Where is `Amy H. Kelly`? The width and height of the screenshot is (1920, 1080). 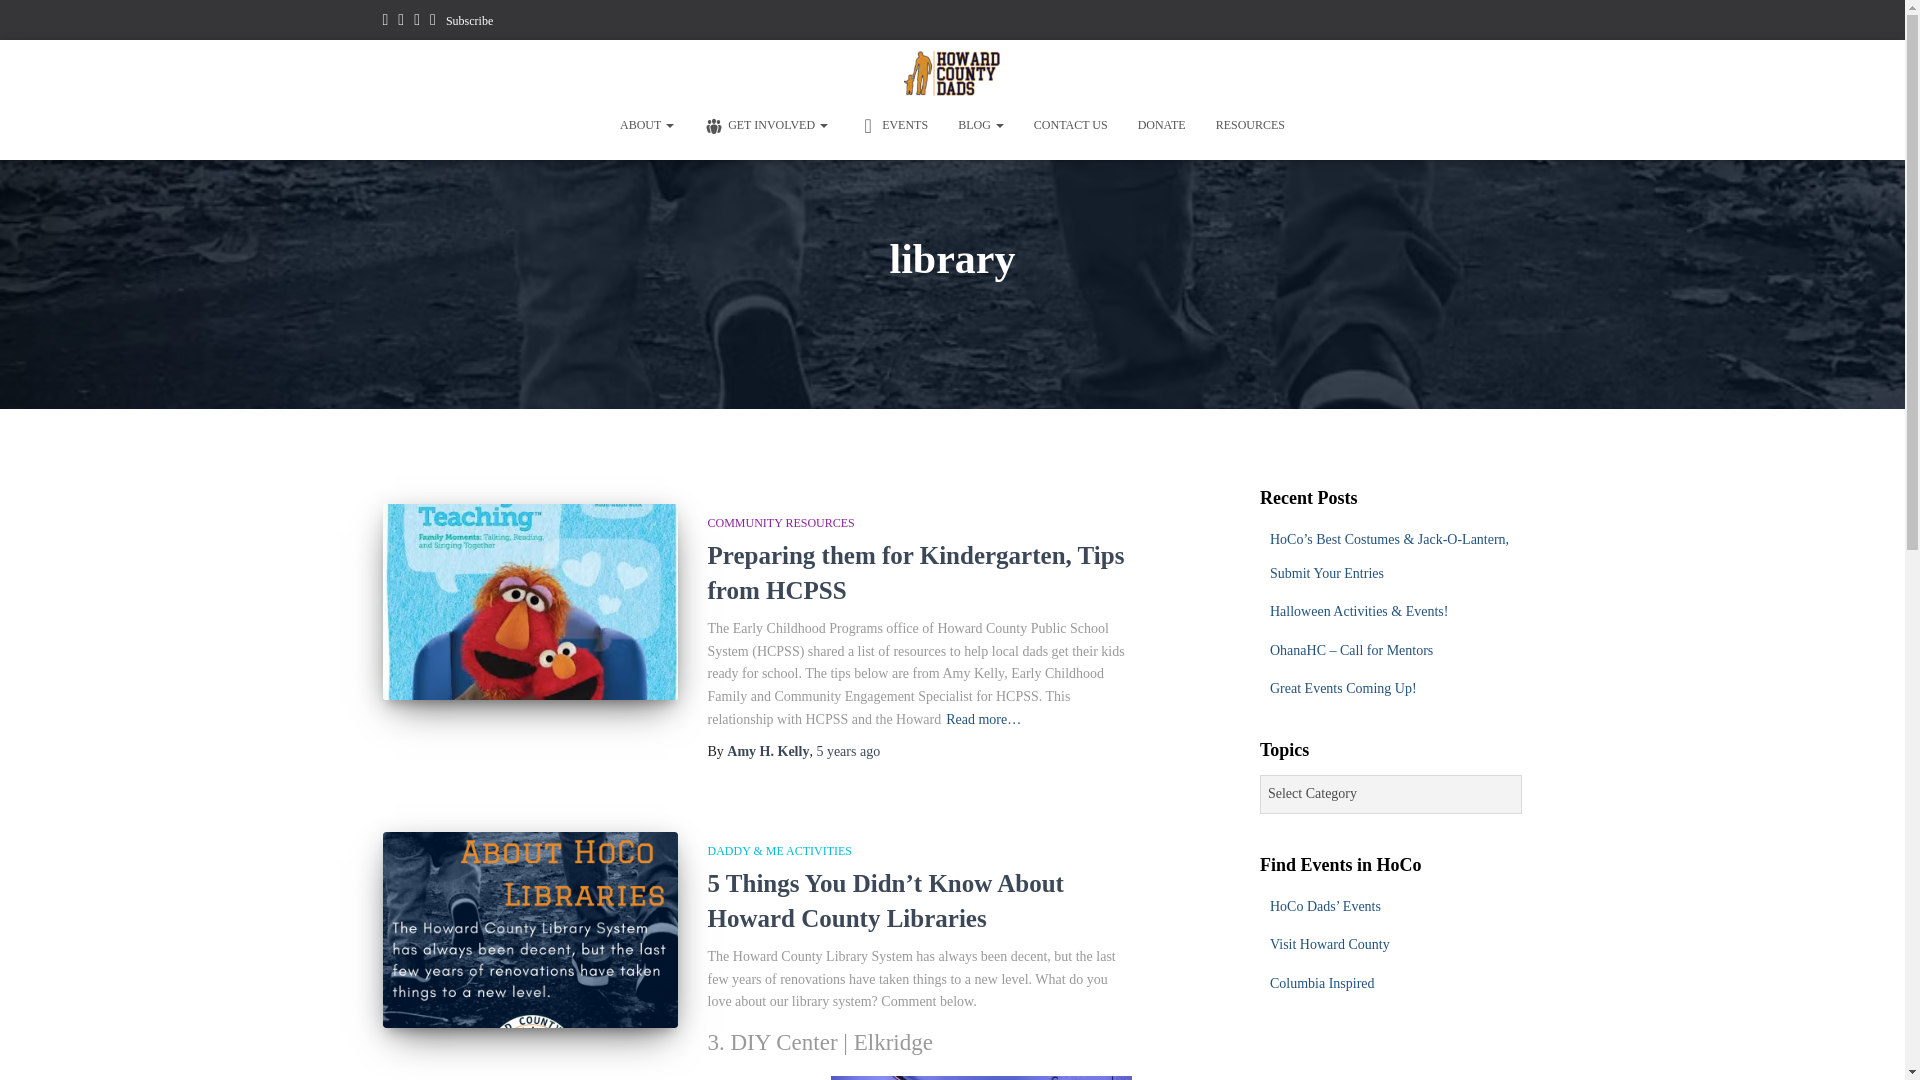
Amy H. Kelly is located at coordinates (768, 752).